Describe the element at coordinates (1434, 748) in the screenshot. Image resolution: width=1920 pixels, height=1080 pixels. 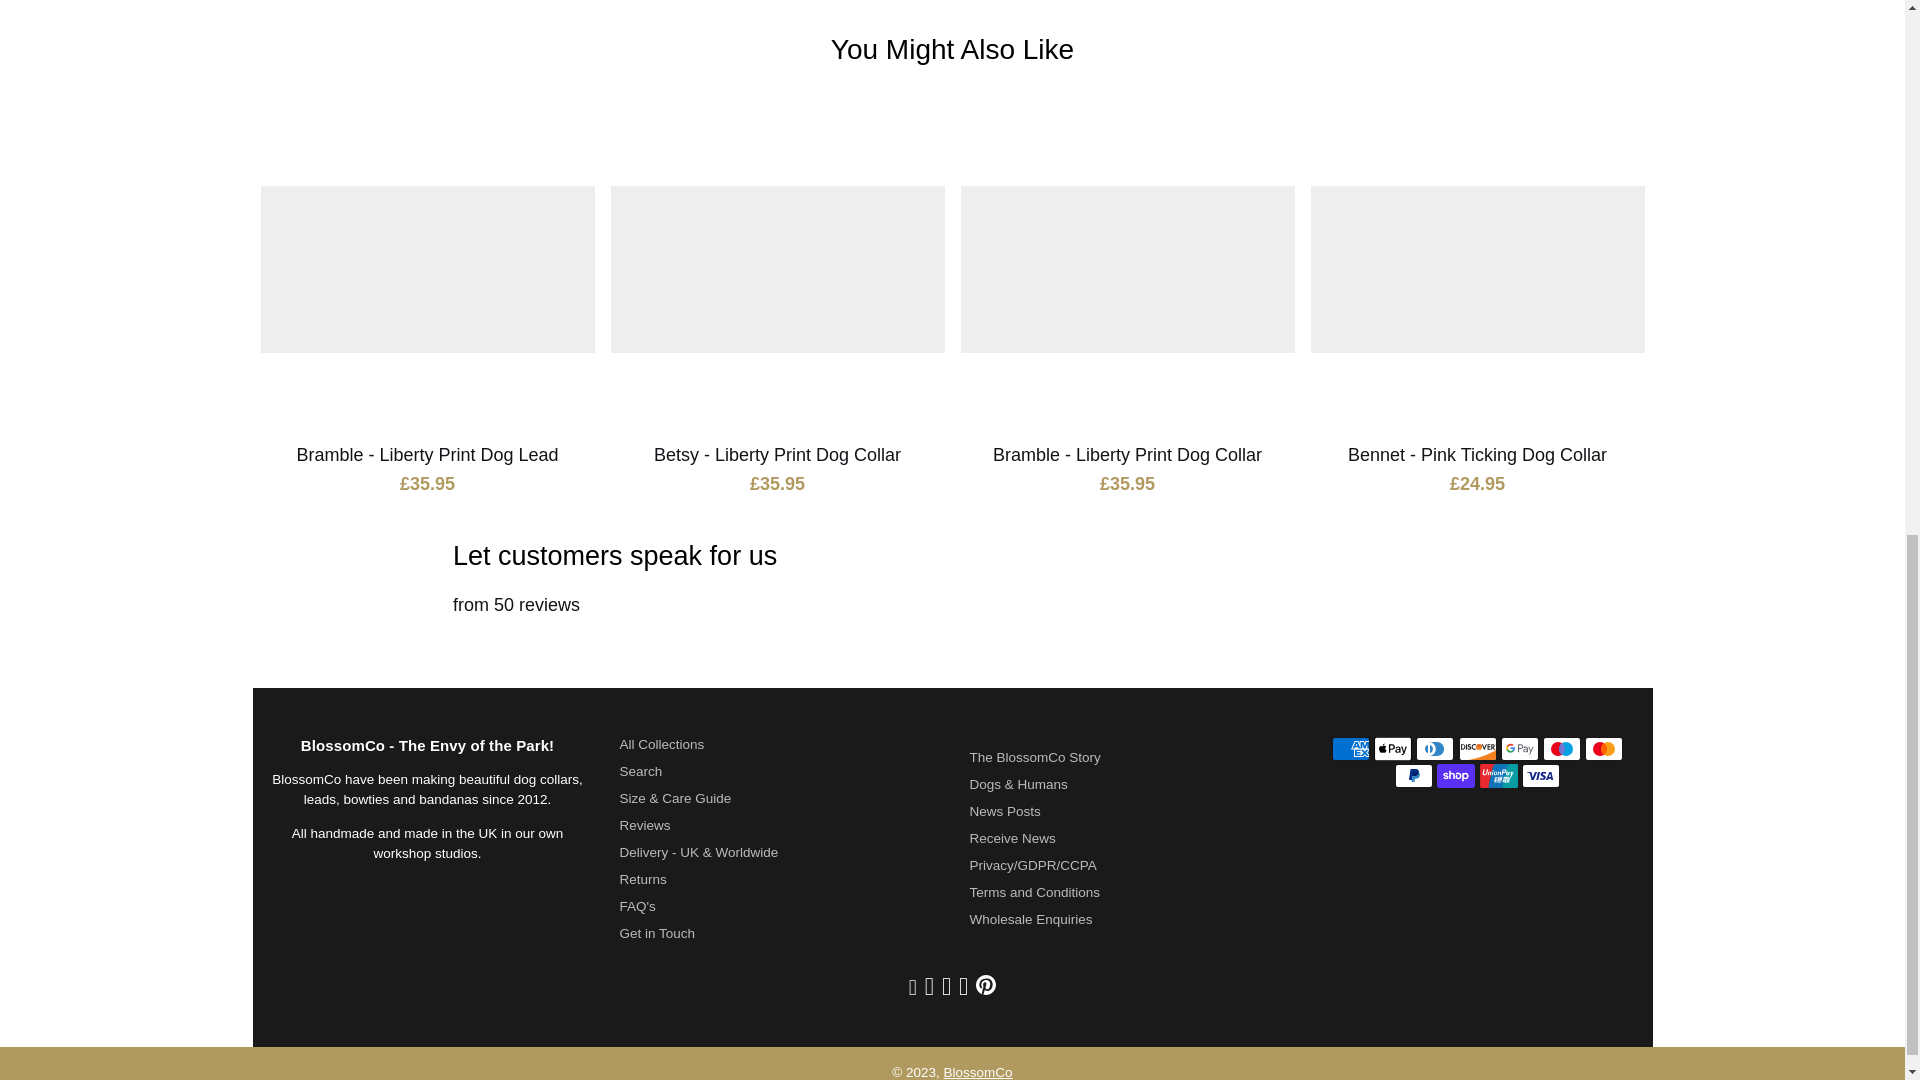
I see `Diners Club` at that location.